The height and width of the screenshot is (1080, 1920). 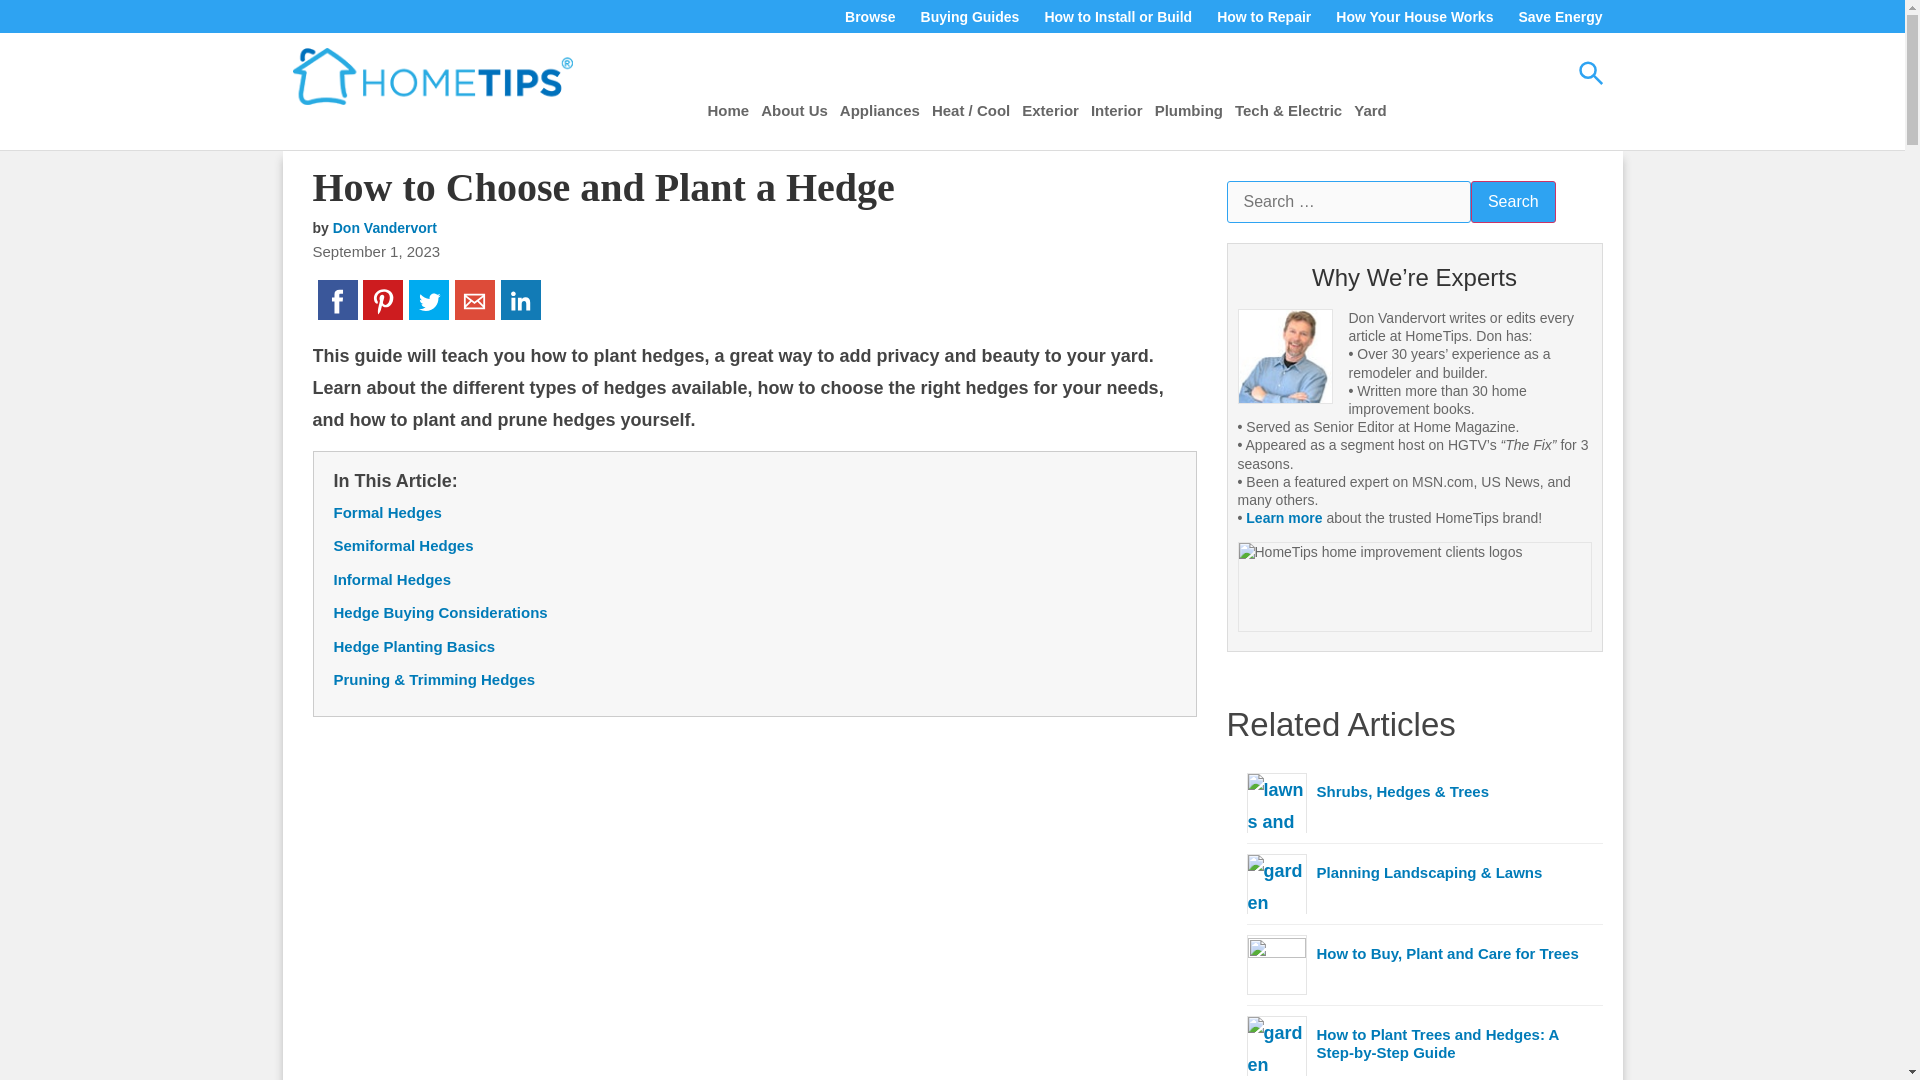 I want to click on How to Install or Build, so click(x=1117, y=17).